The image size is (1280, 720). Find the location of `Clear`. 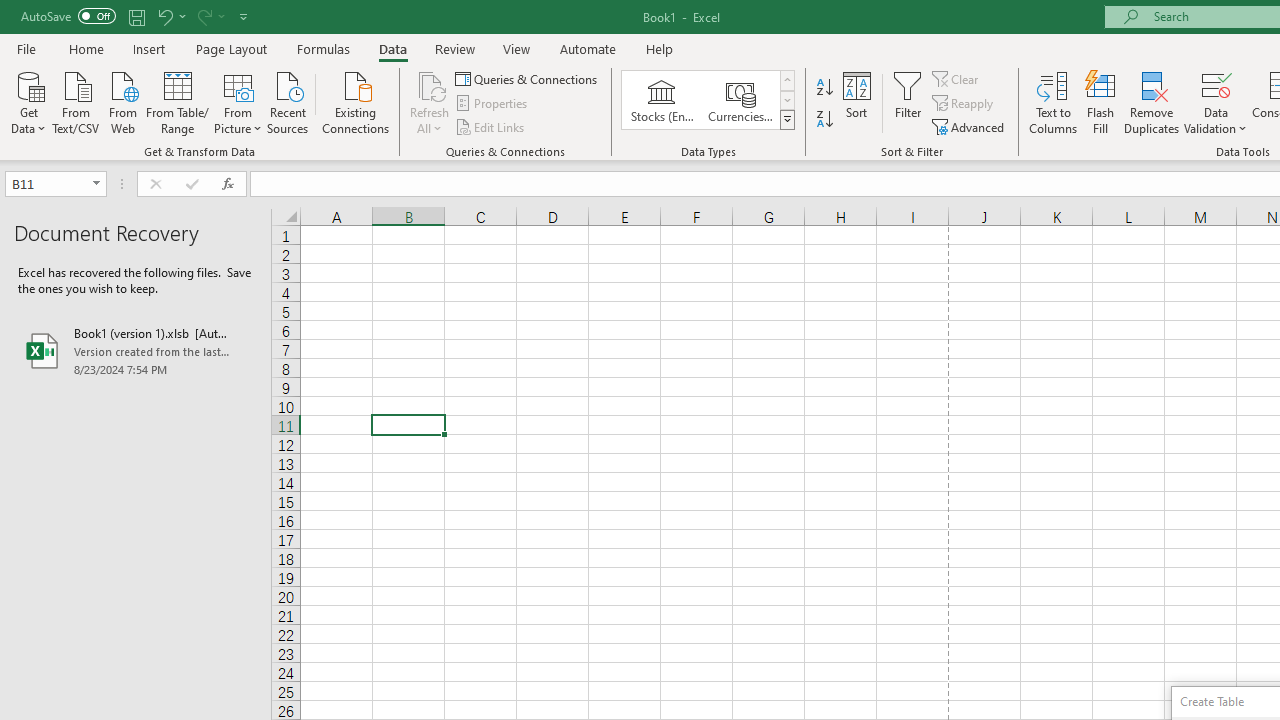

Clear is located at coordinates (957, 78).